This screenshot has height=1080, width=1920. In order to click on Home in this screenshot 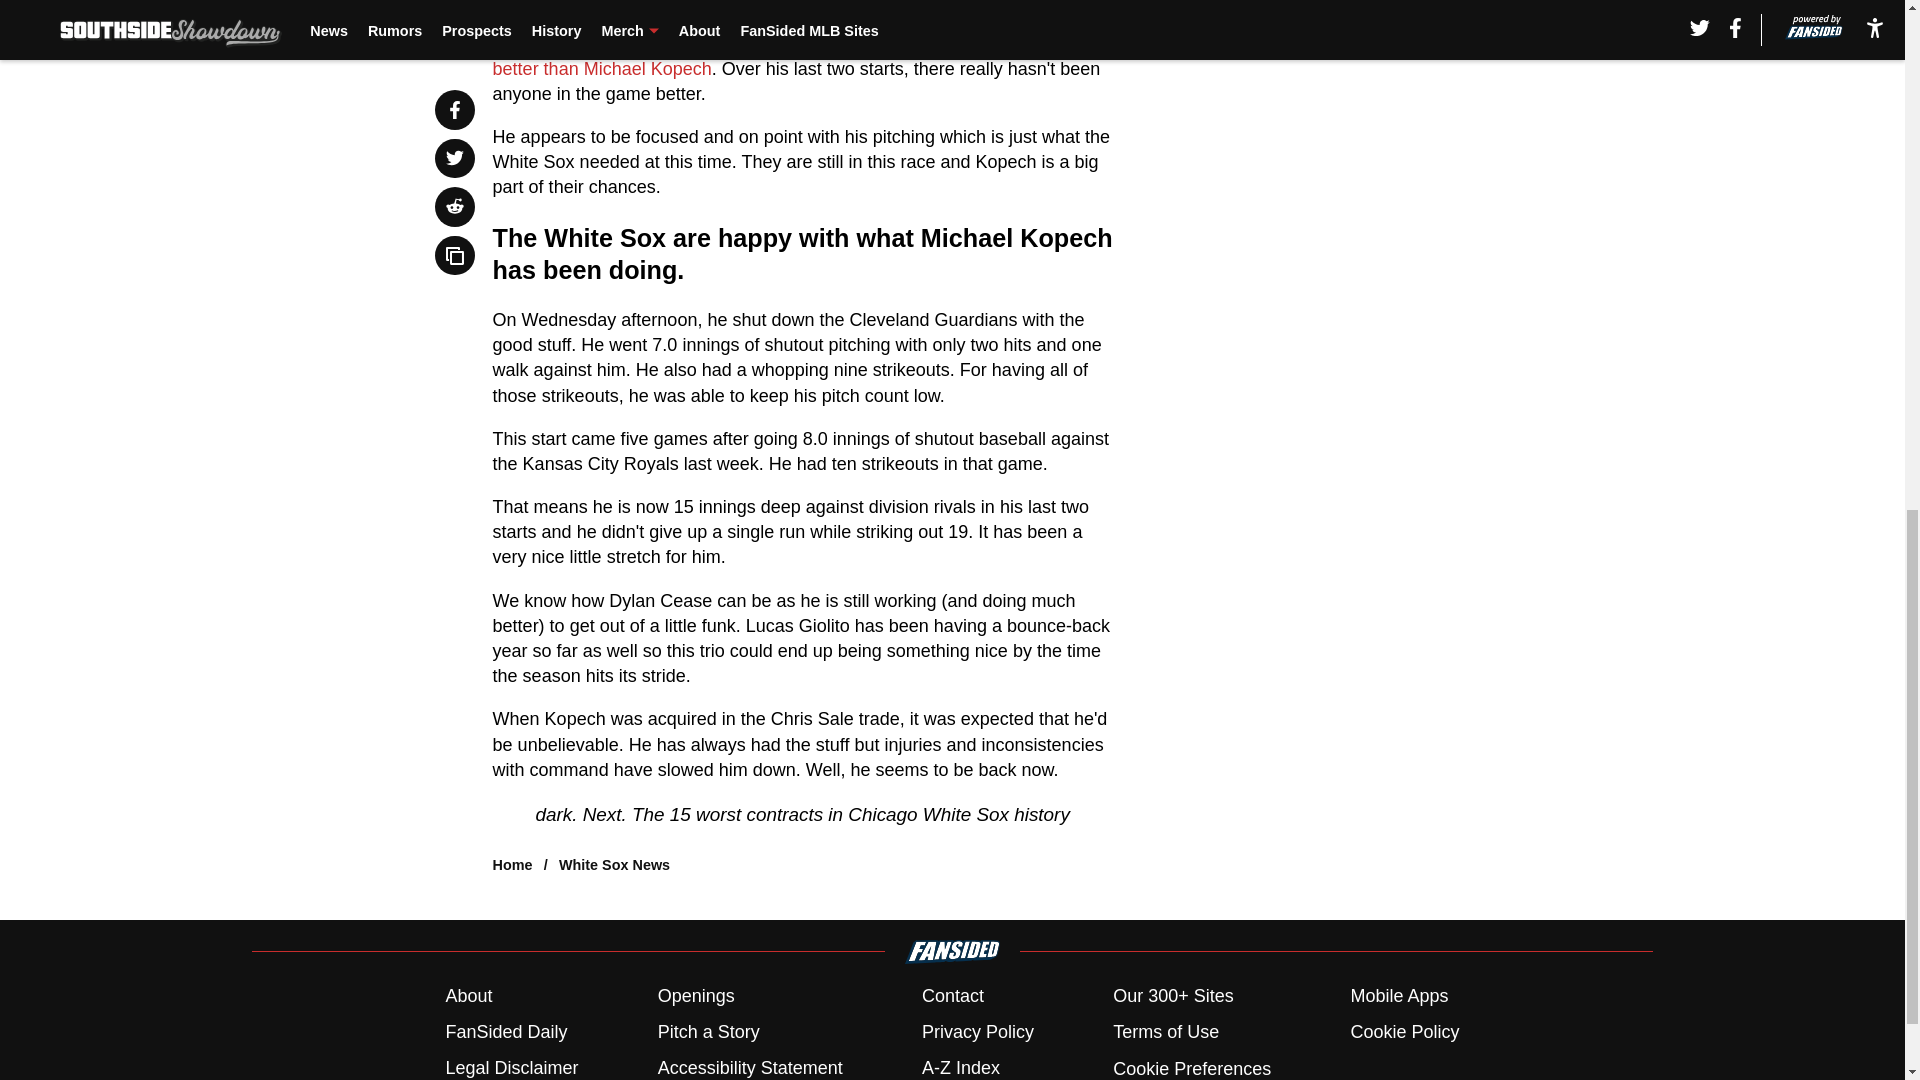, I will do `click(513, 864)`.